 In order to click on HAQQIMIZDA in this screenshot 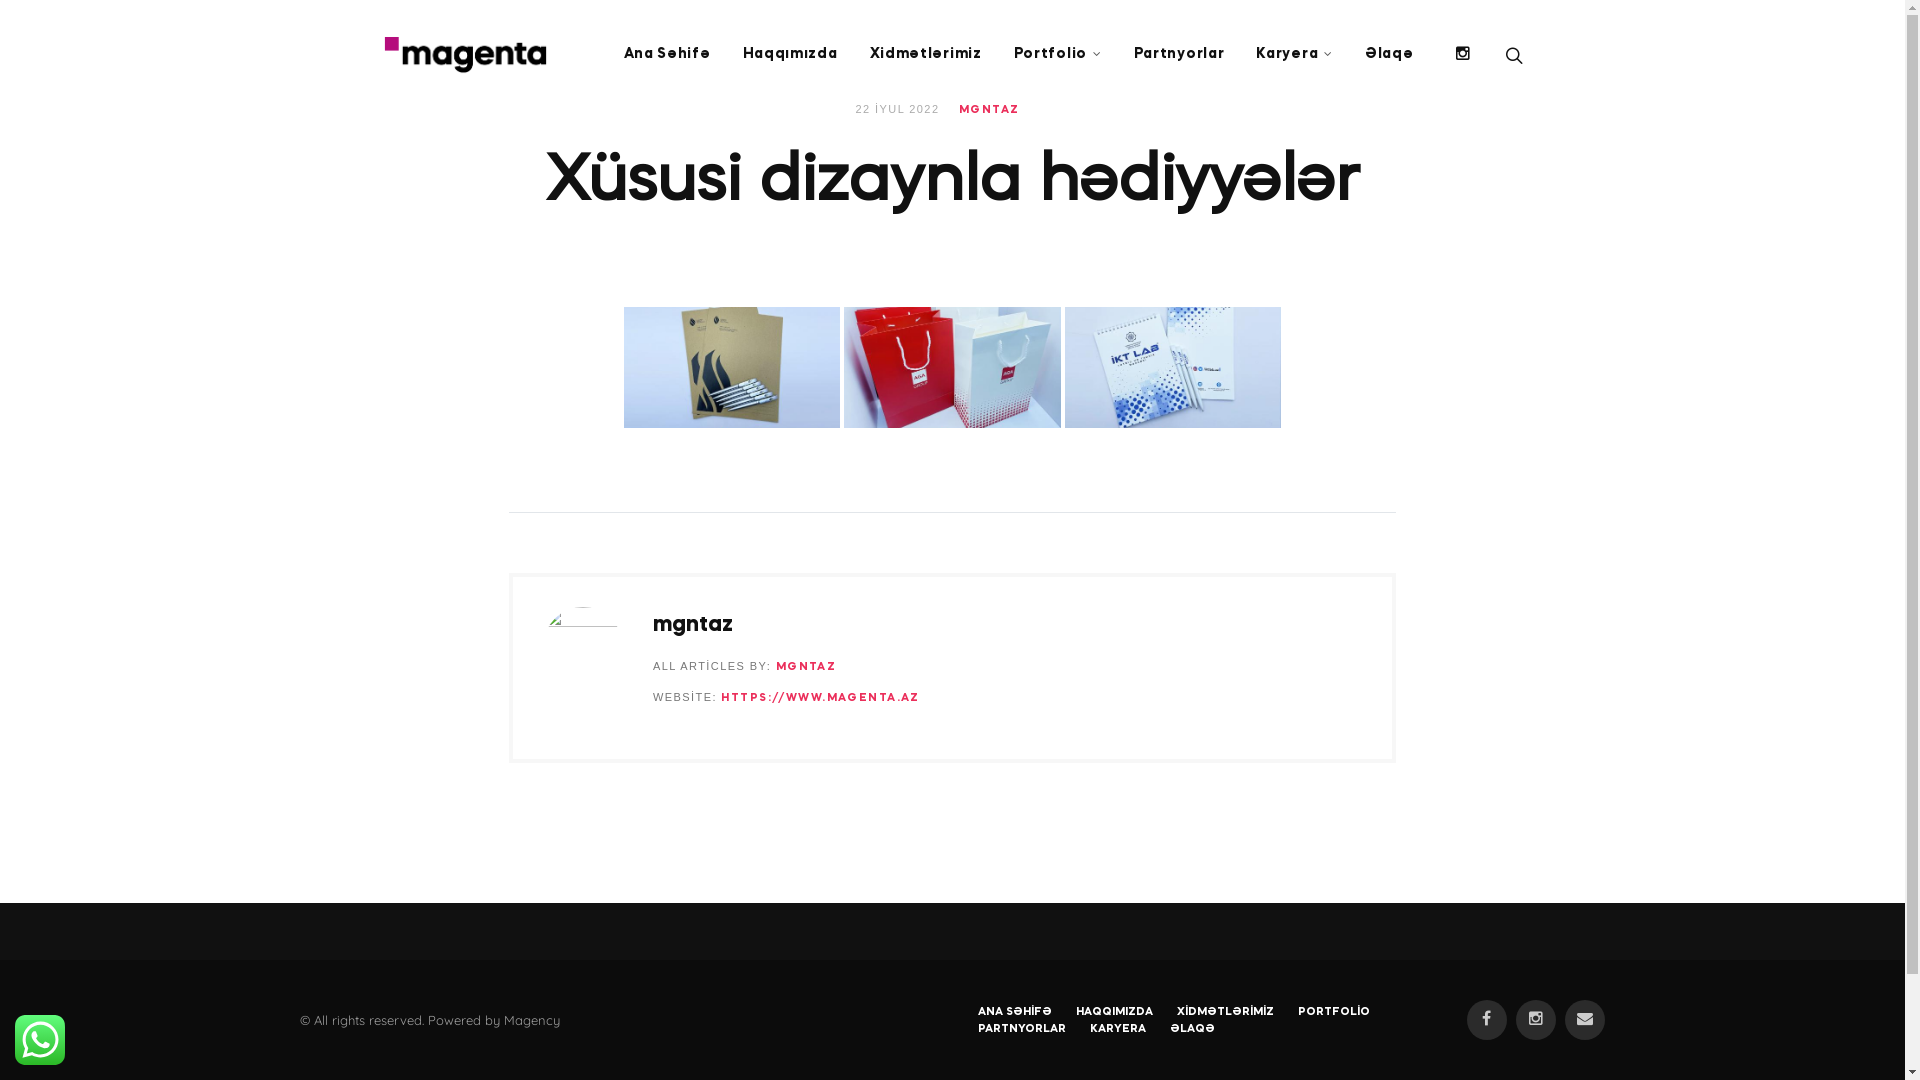, I will do `click(1114, 1013)`.